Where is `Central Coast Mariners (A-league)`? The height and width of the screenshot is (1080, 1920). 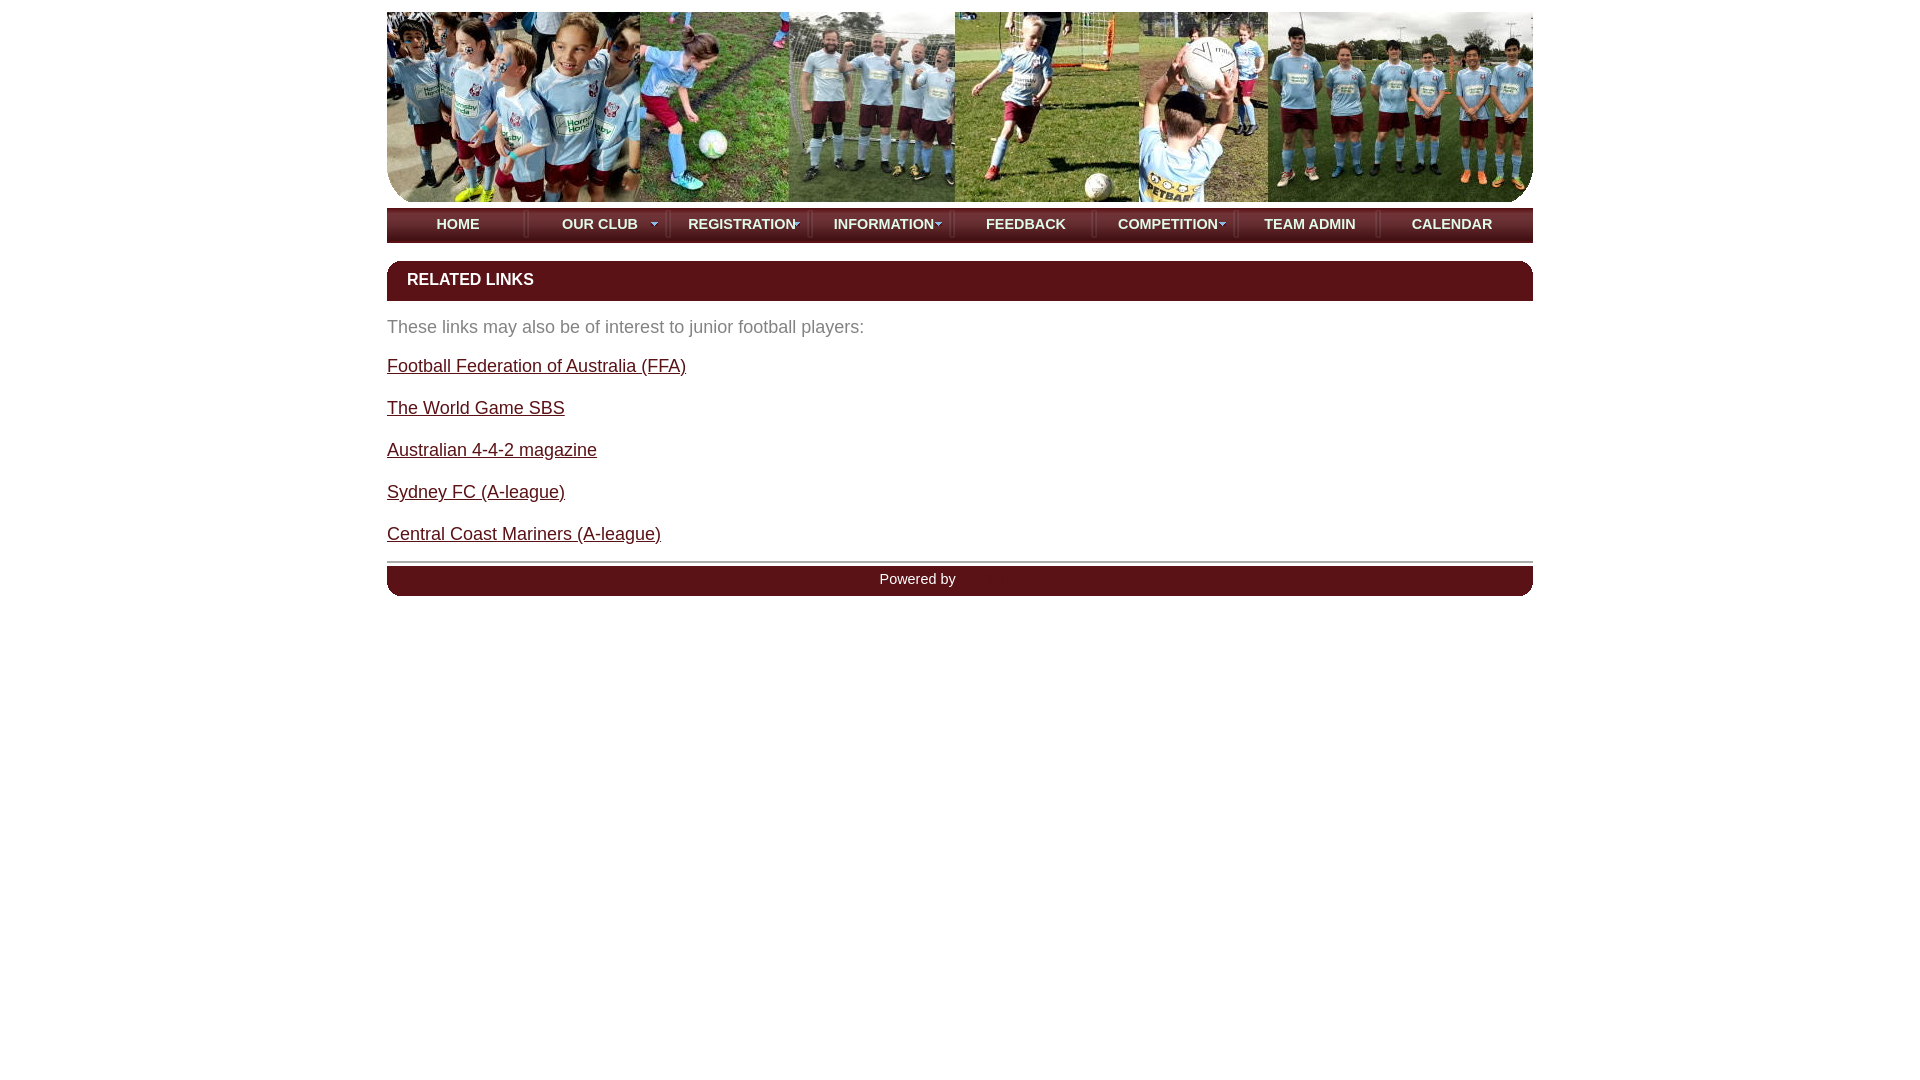
Central Coast Mariners (A-league) is located at coordinates (524, 534).